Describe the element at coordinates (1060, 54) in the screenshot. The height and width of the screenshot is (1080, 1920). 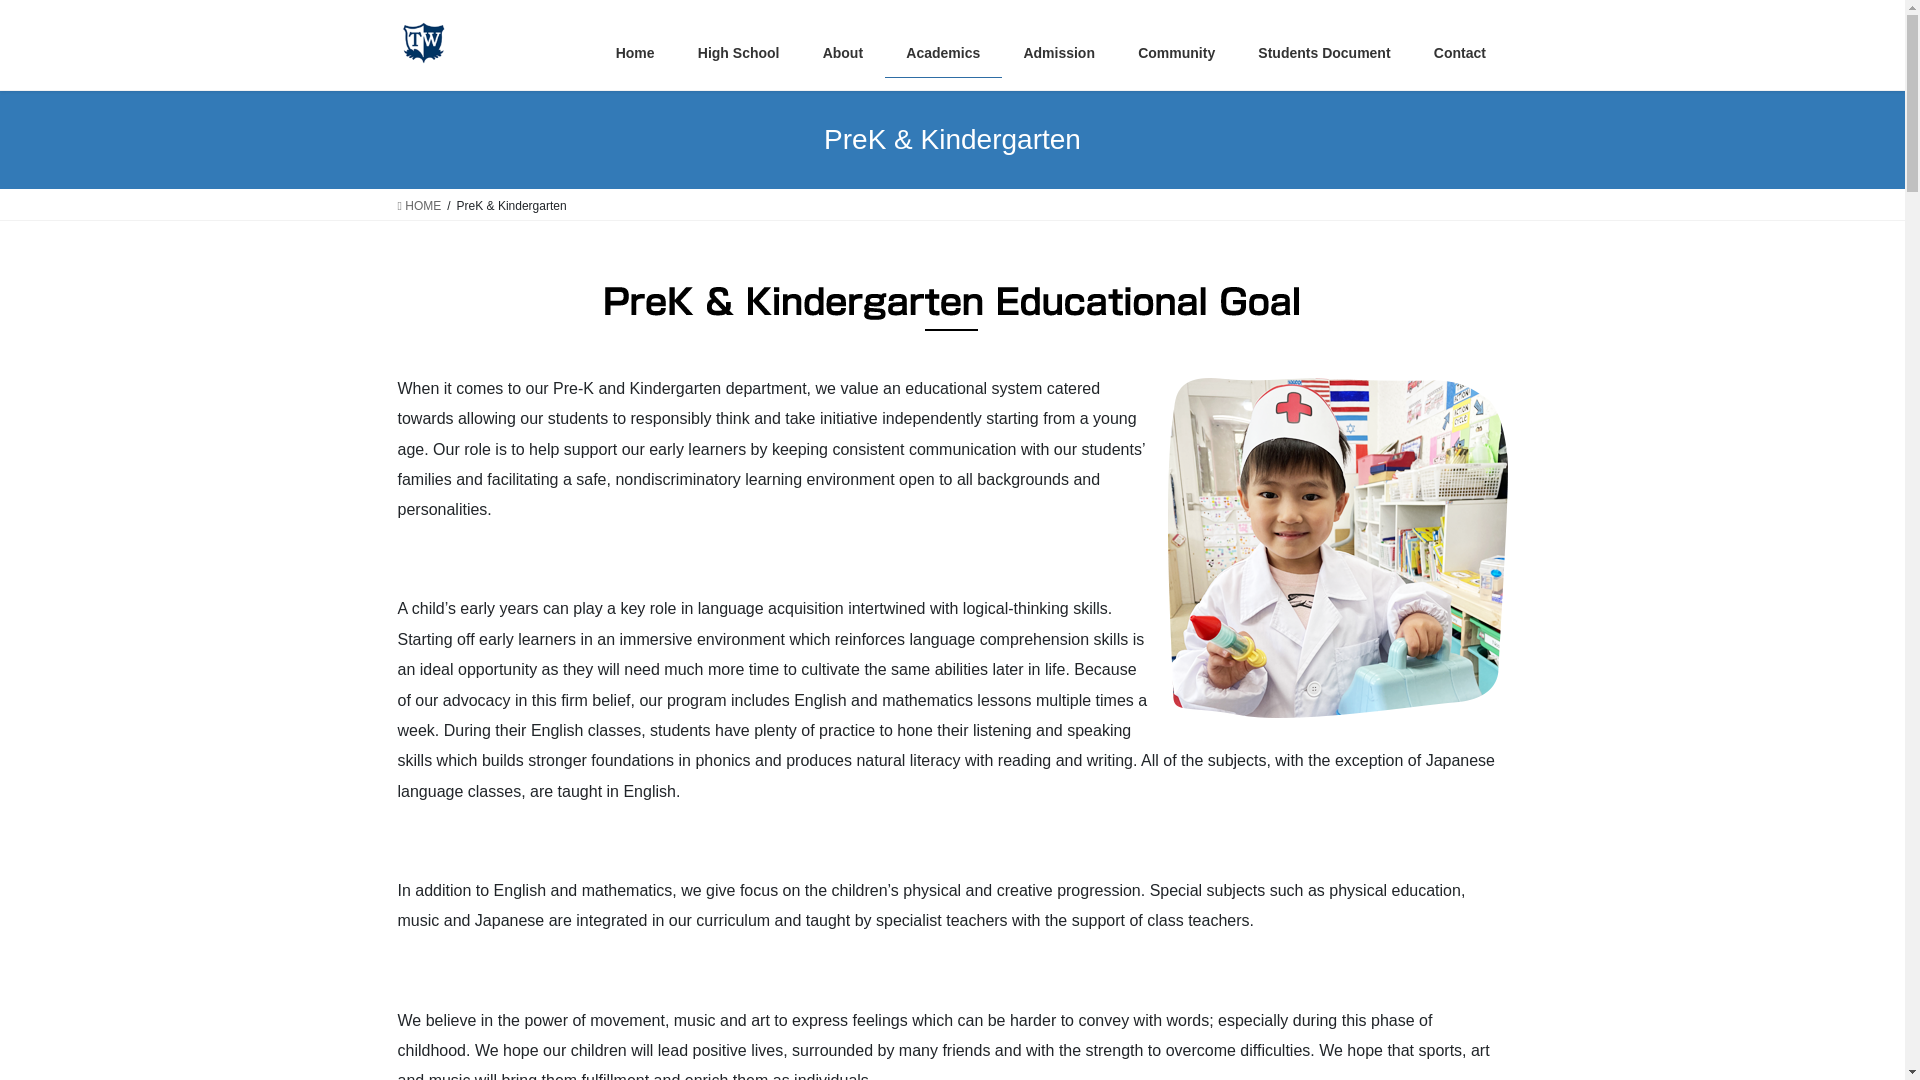
I see `Admission` at that location.